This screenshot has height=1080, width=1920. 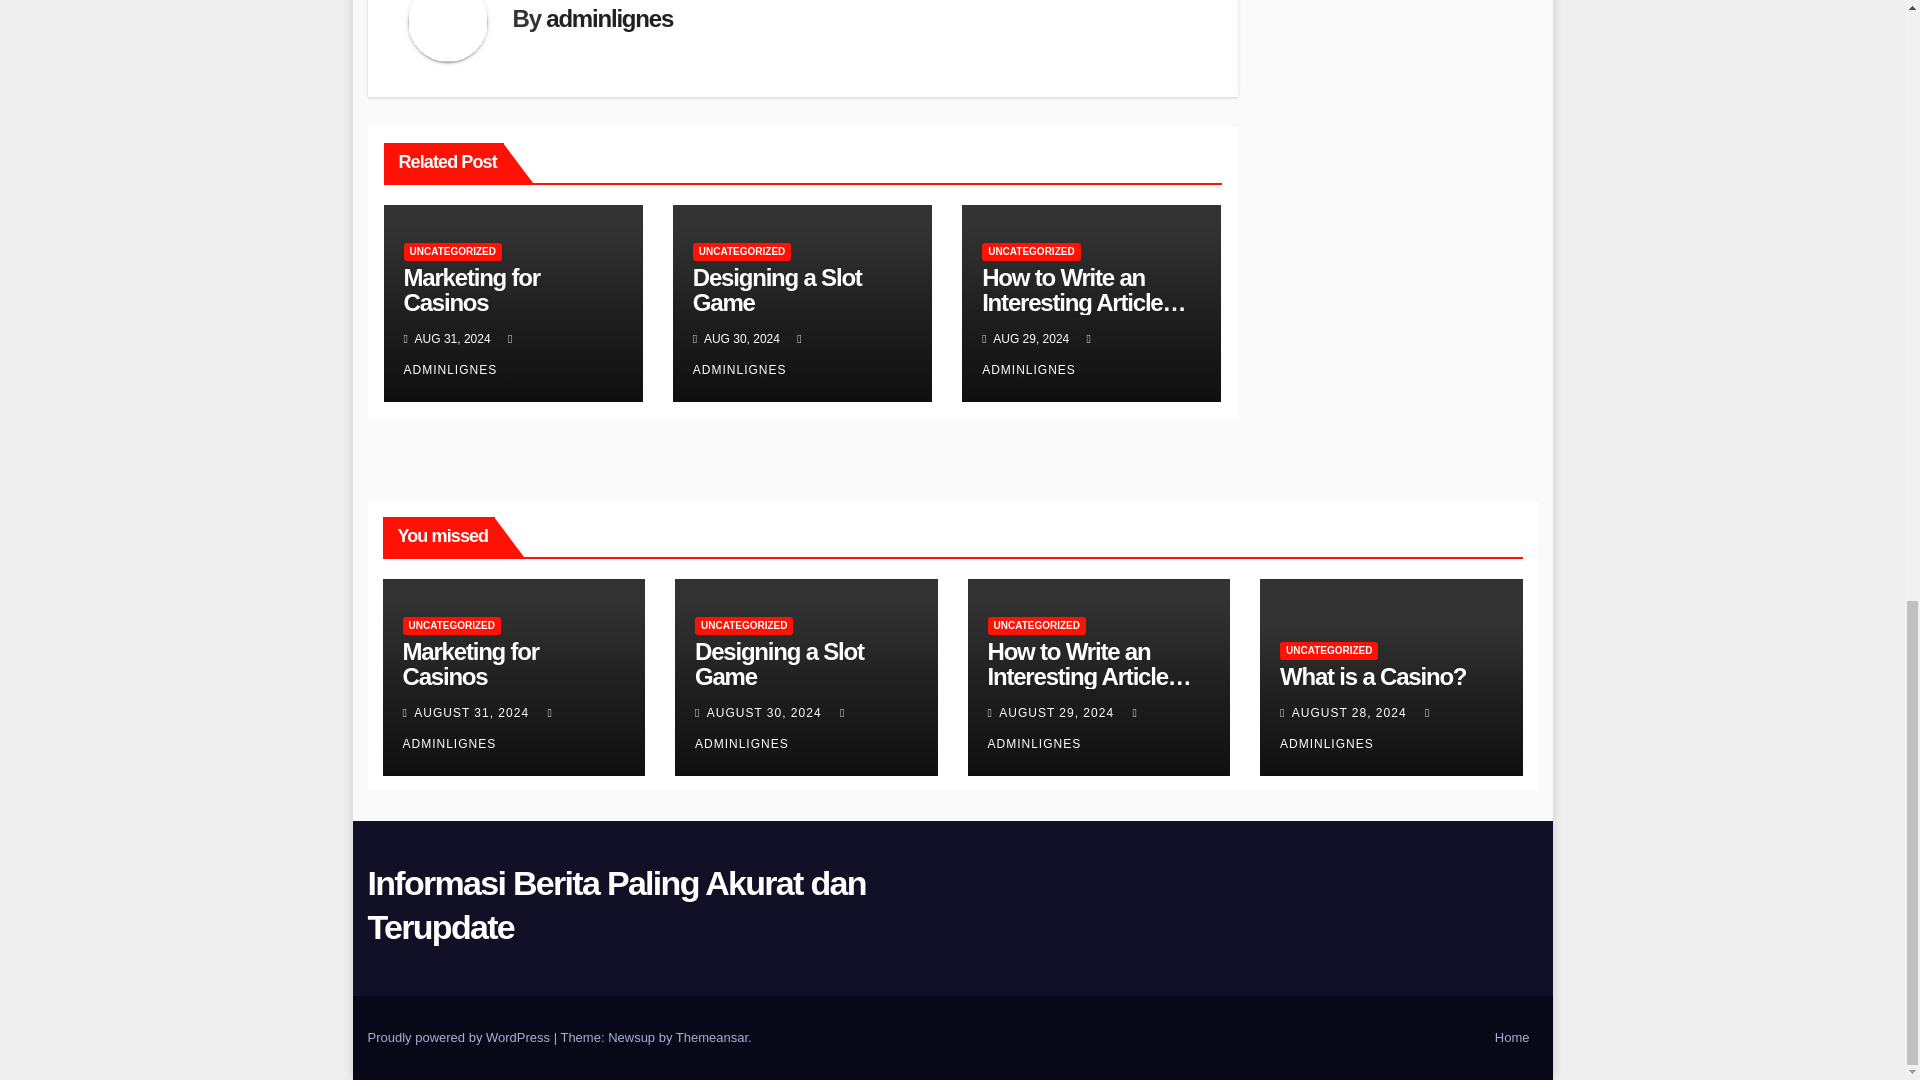 I want to click on ADMINLIGNES, so click(x=750, y=354).